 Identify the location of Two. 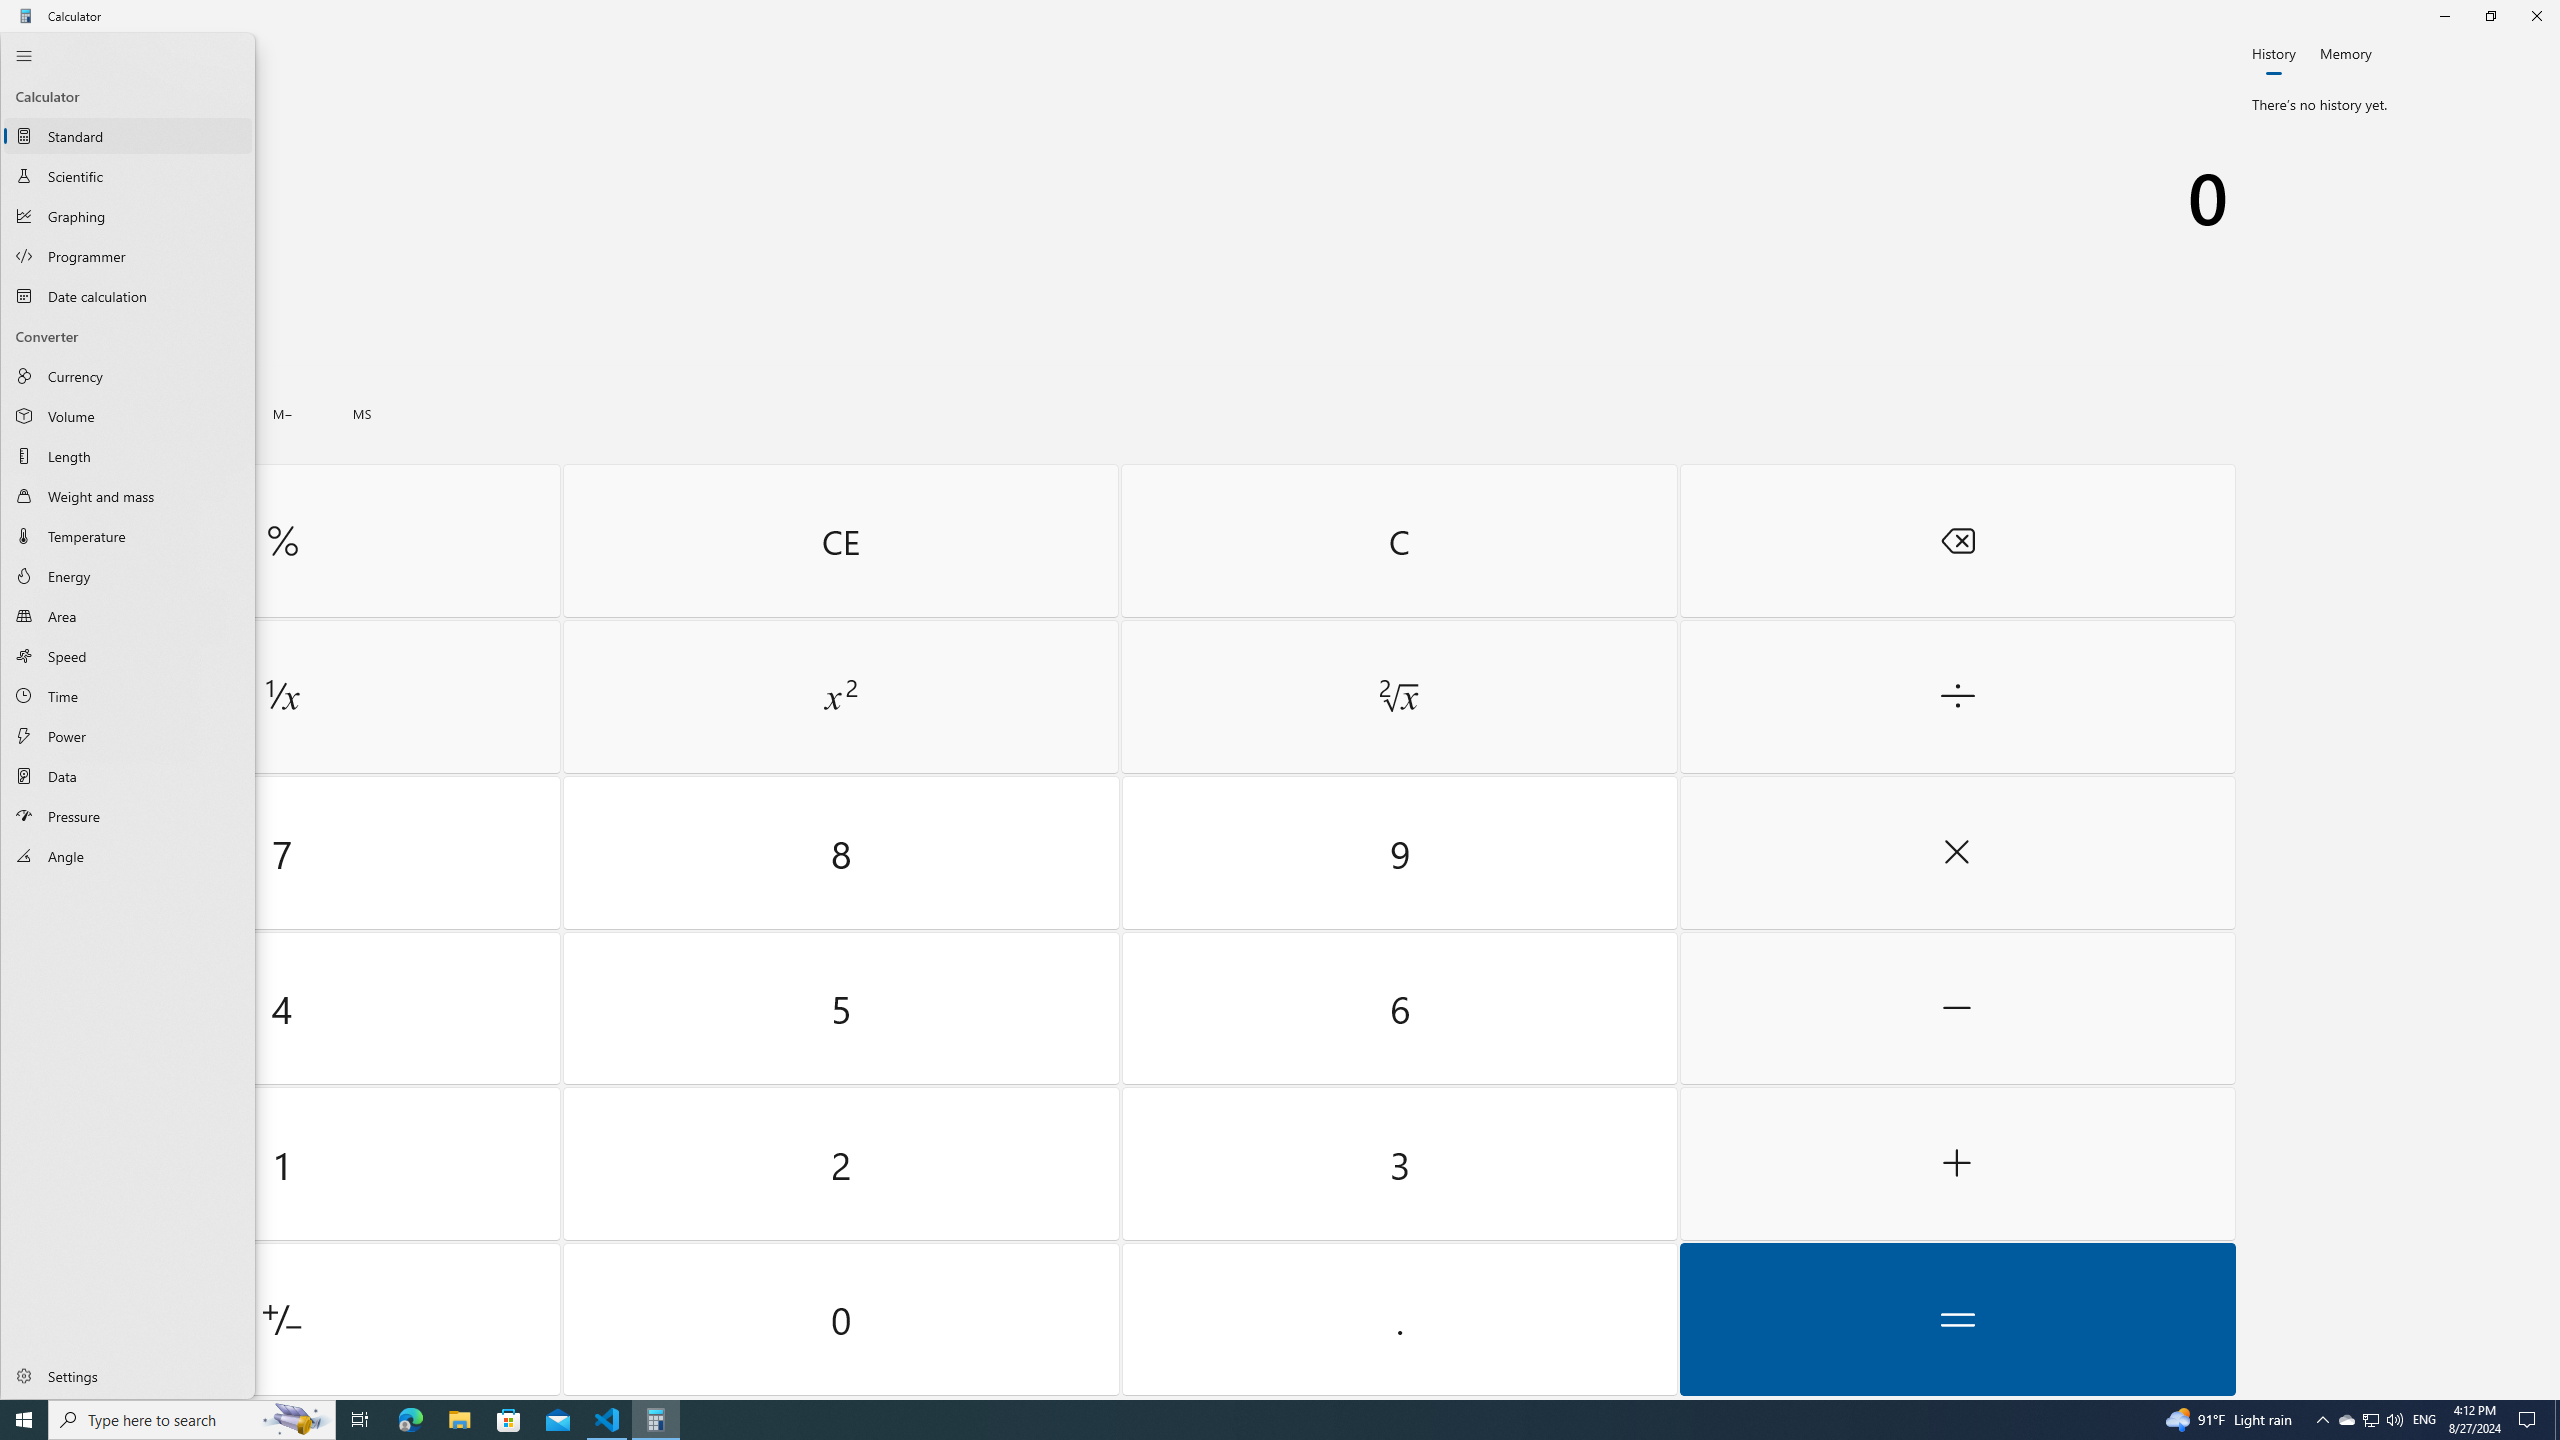
(842, 1164).